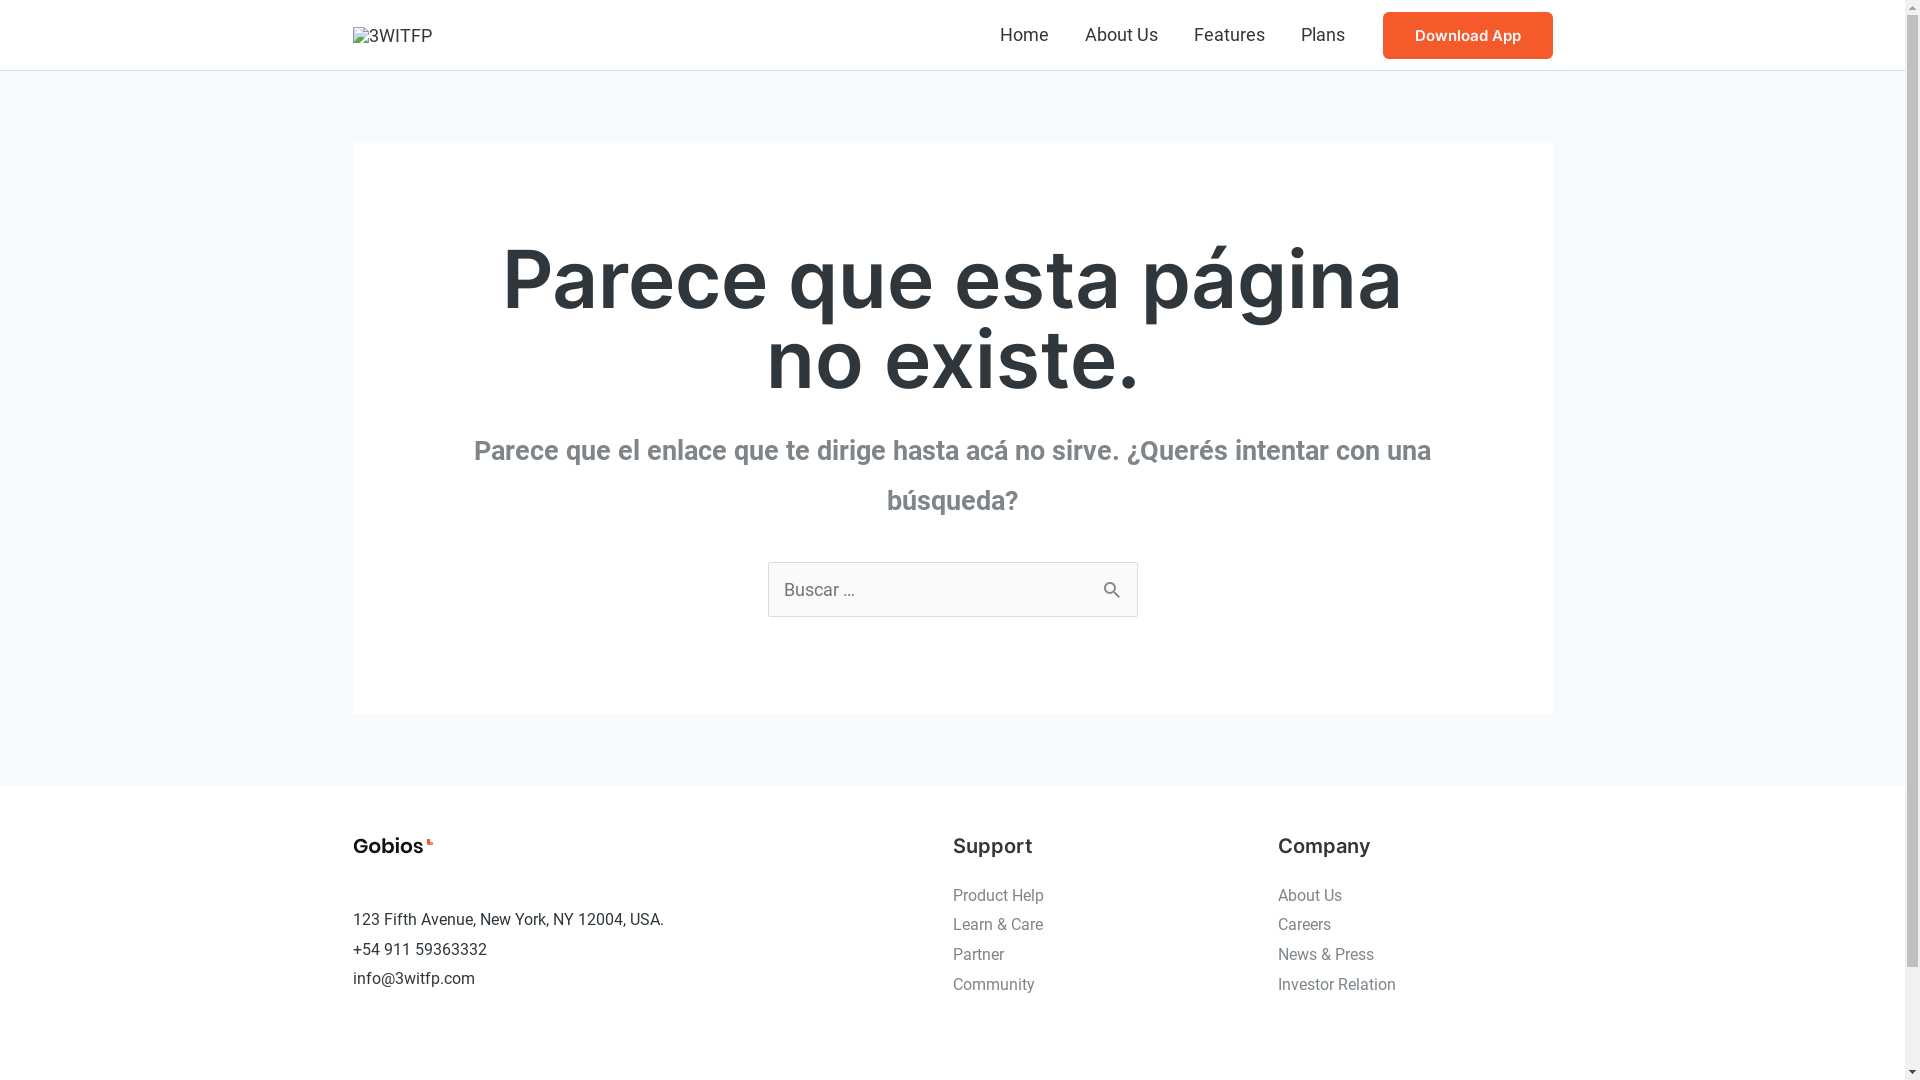 This screenshot has height=1080, width=1920. What do you see at coordinates (997, 924) in the screenshot?
I see `Learn & Care` at bounding box center [997, 924].